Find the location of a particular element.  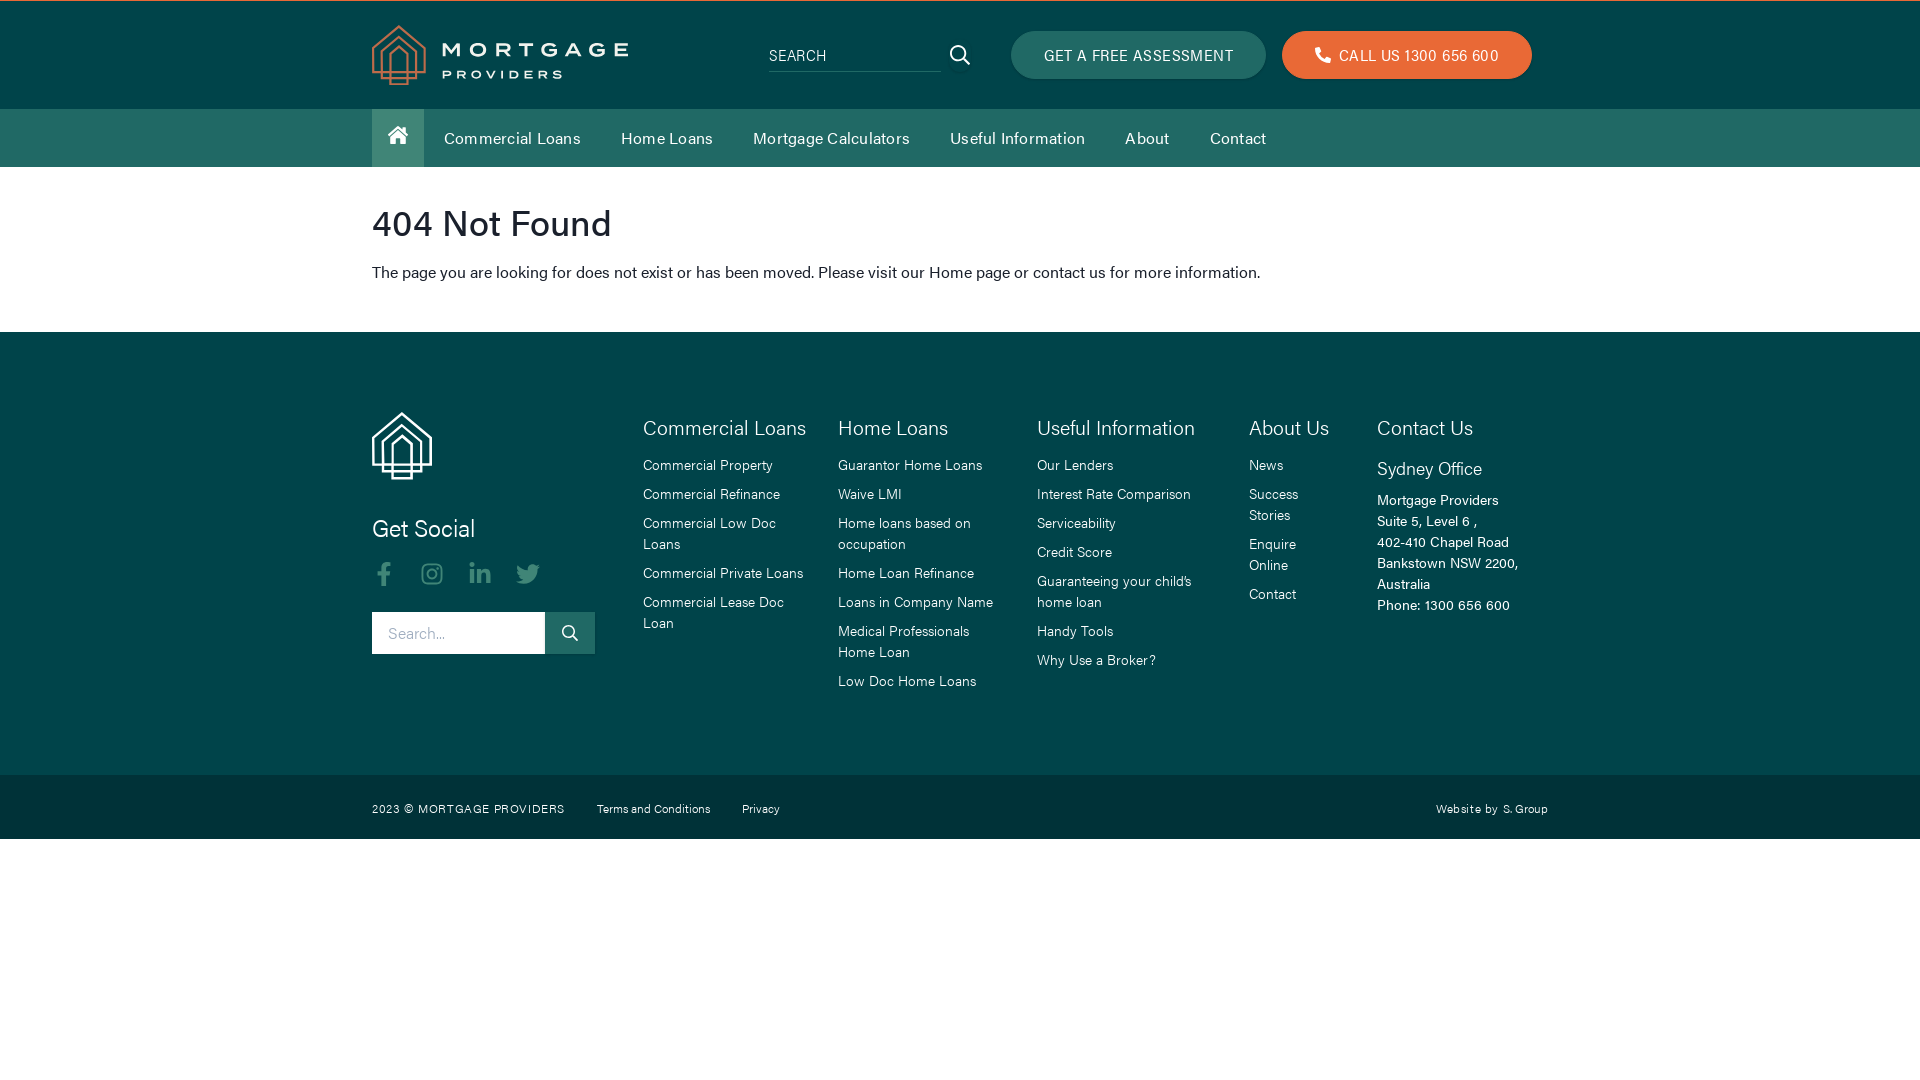

Contact is located at coordinates (1238, 138).